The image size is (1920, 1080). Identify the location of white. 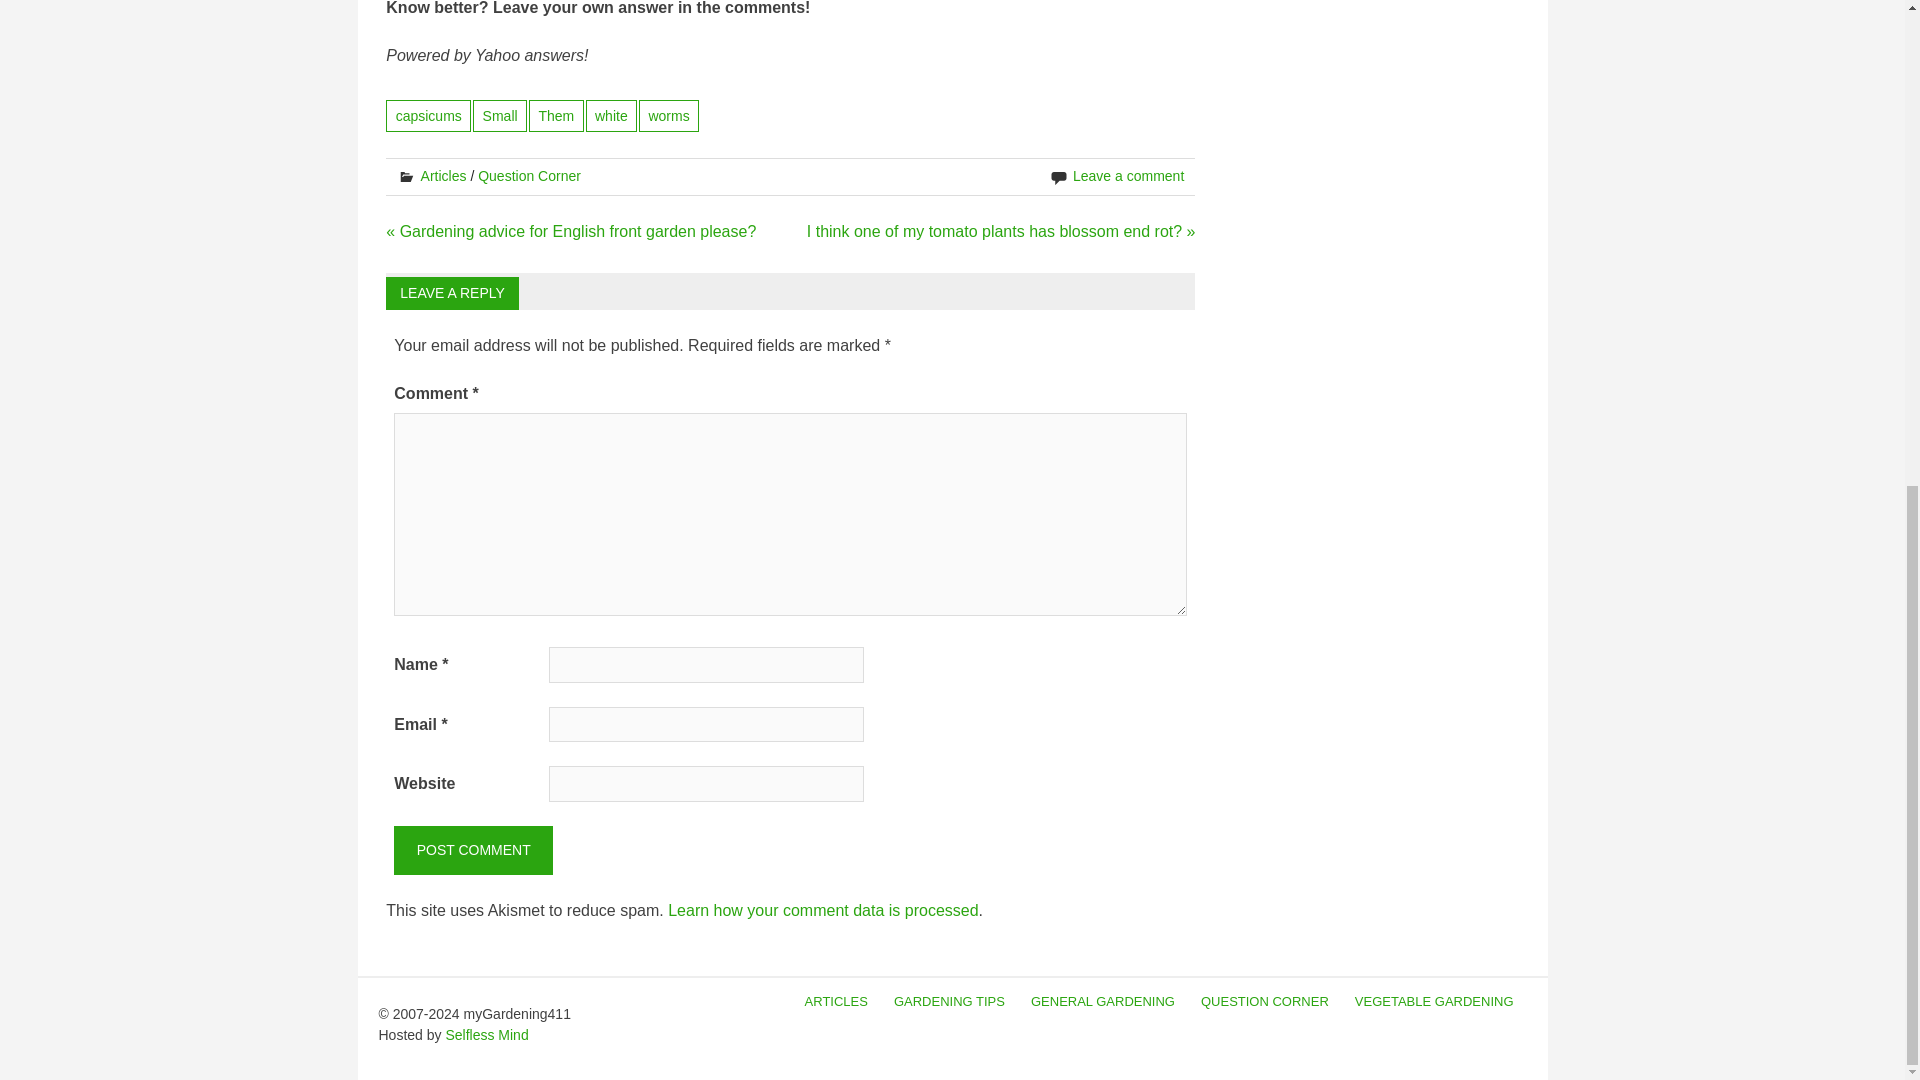
(611, 115).